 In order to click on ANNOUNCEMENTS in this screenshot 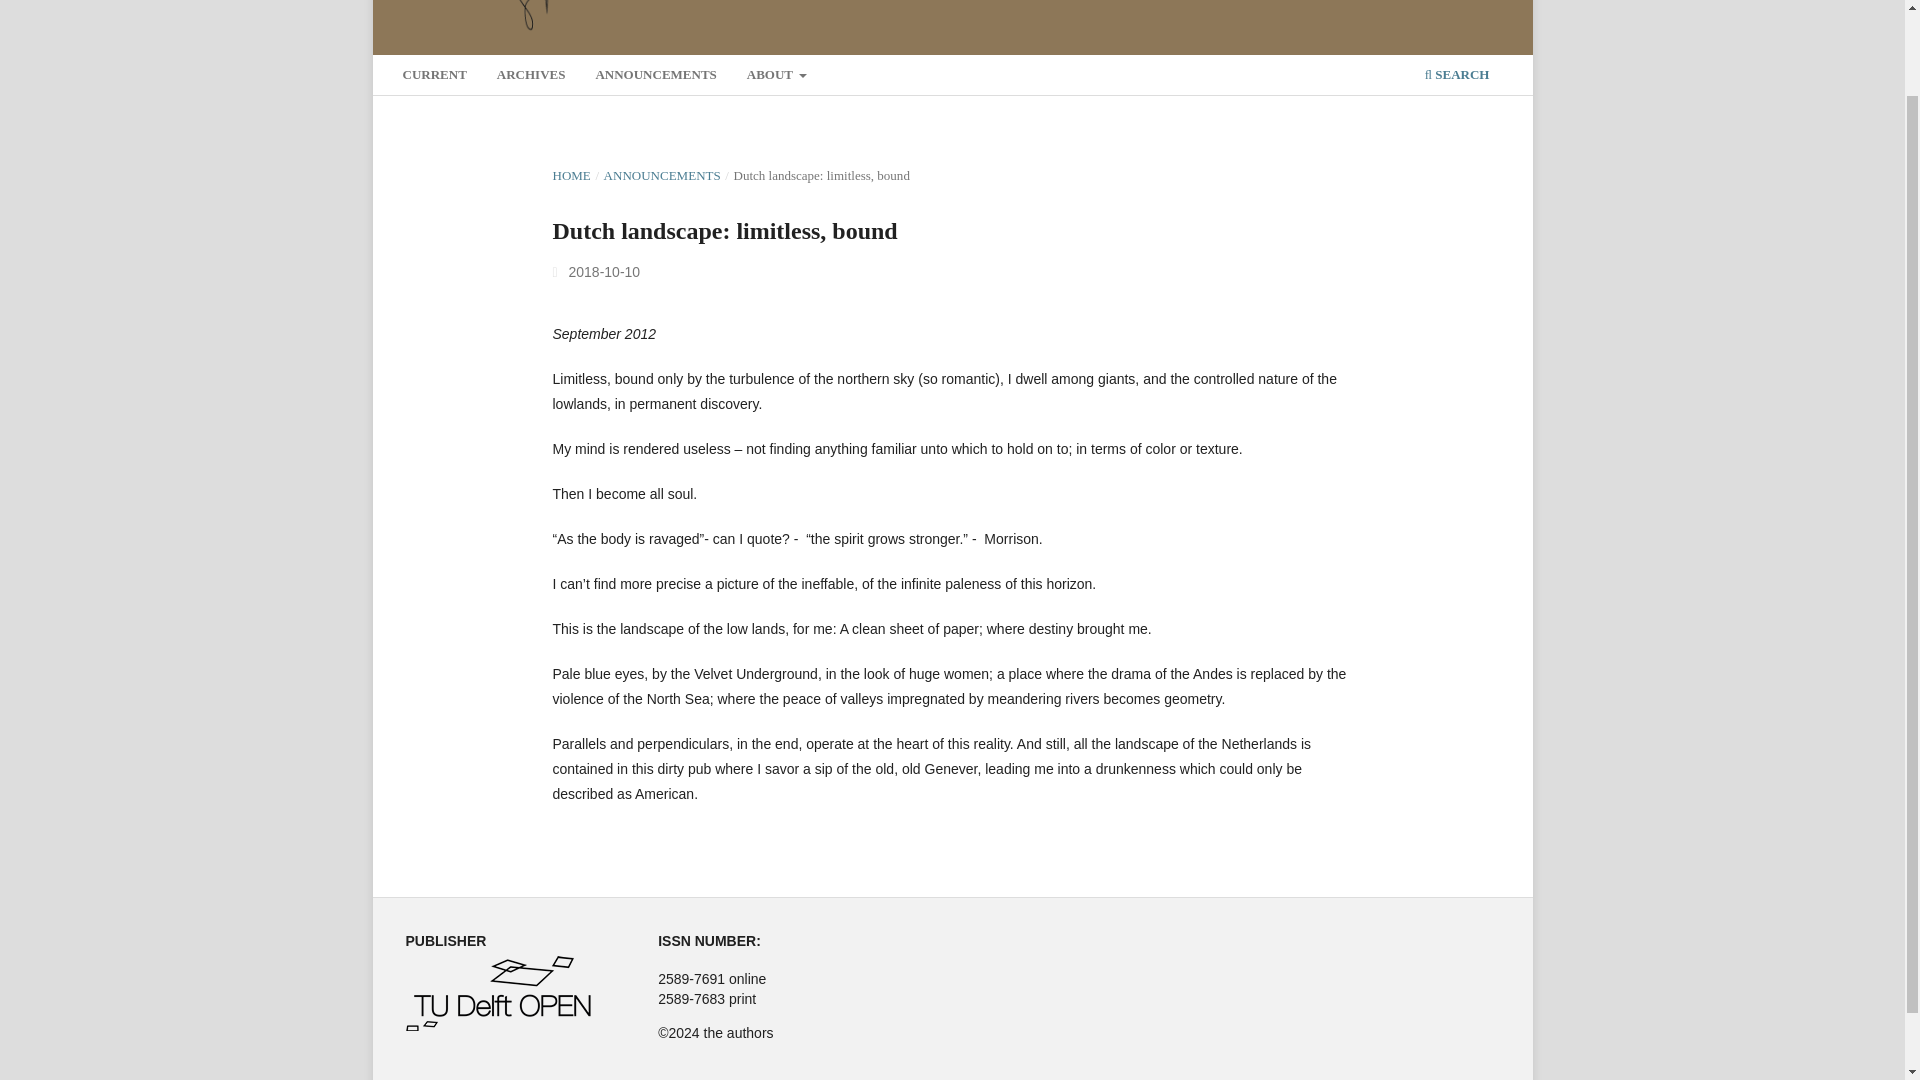, I will do `click(656, 78)`.